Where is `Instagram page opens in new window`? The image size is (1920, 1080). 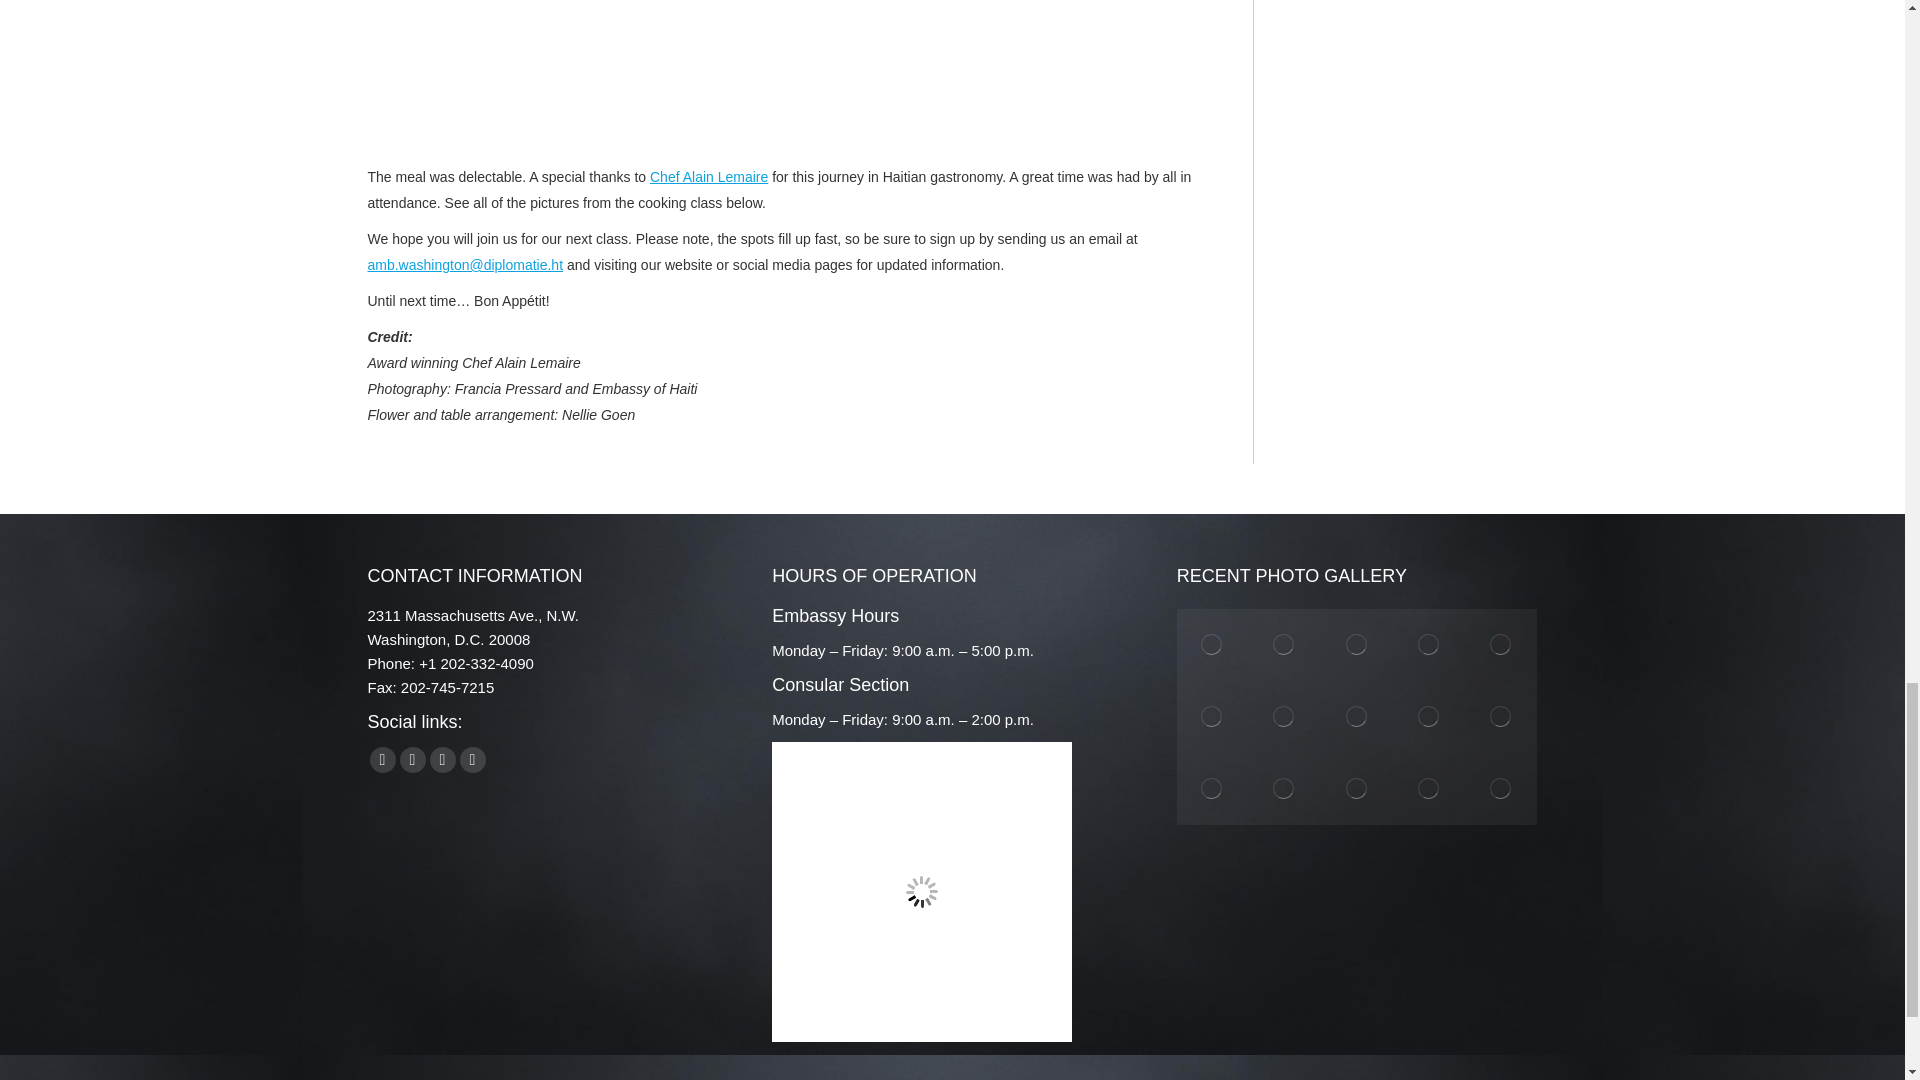 Instagram page opens in new window is located at coordinates (443, 760).